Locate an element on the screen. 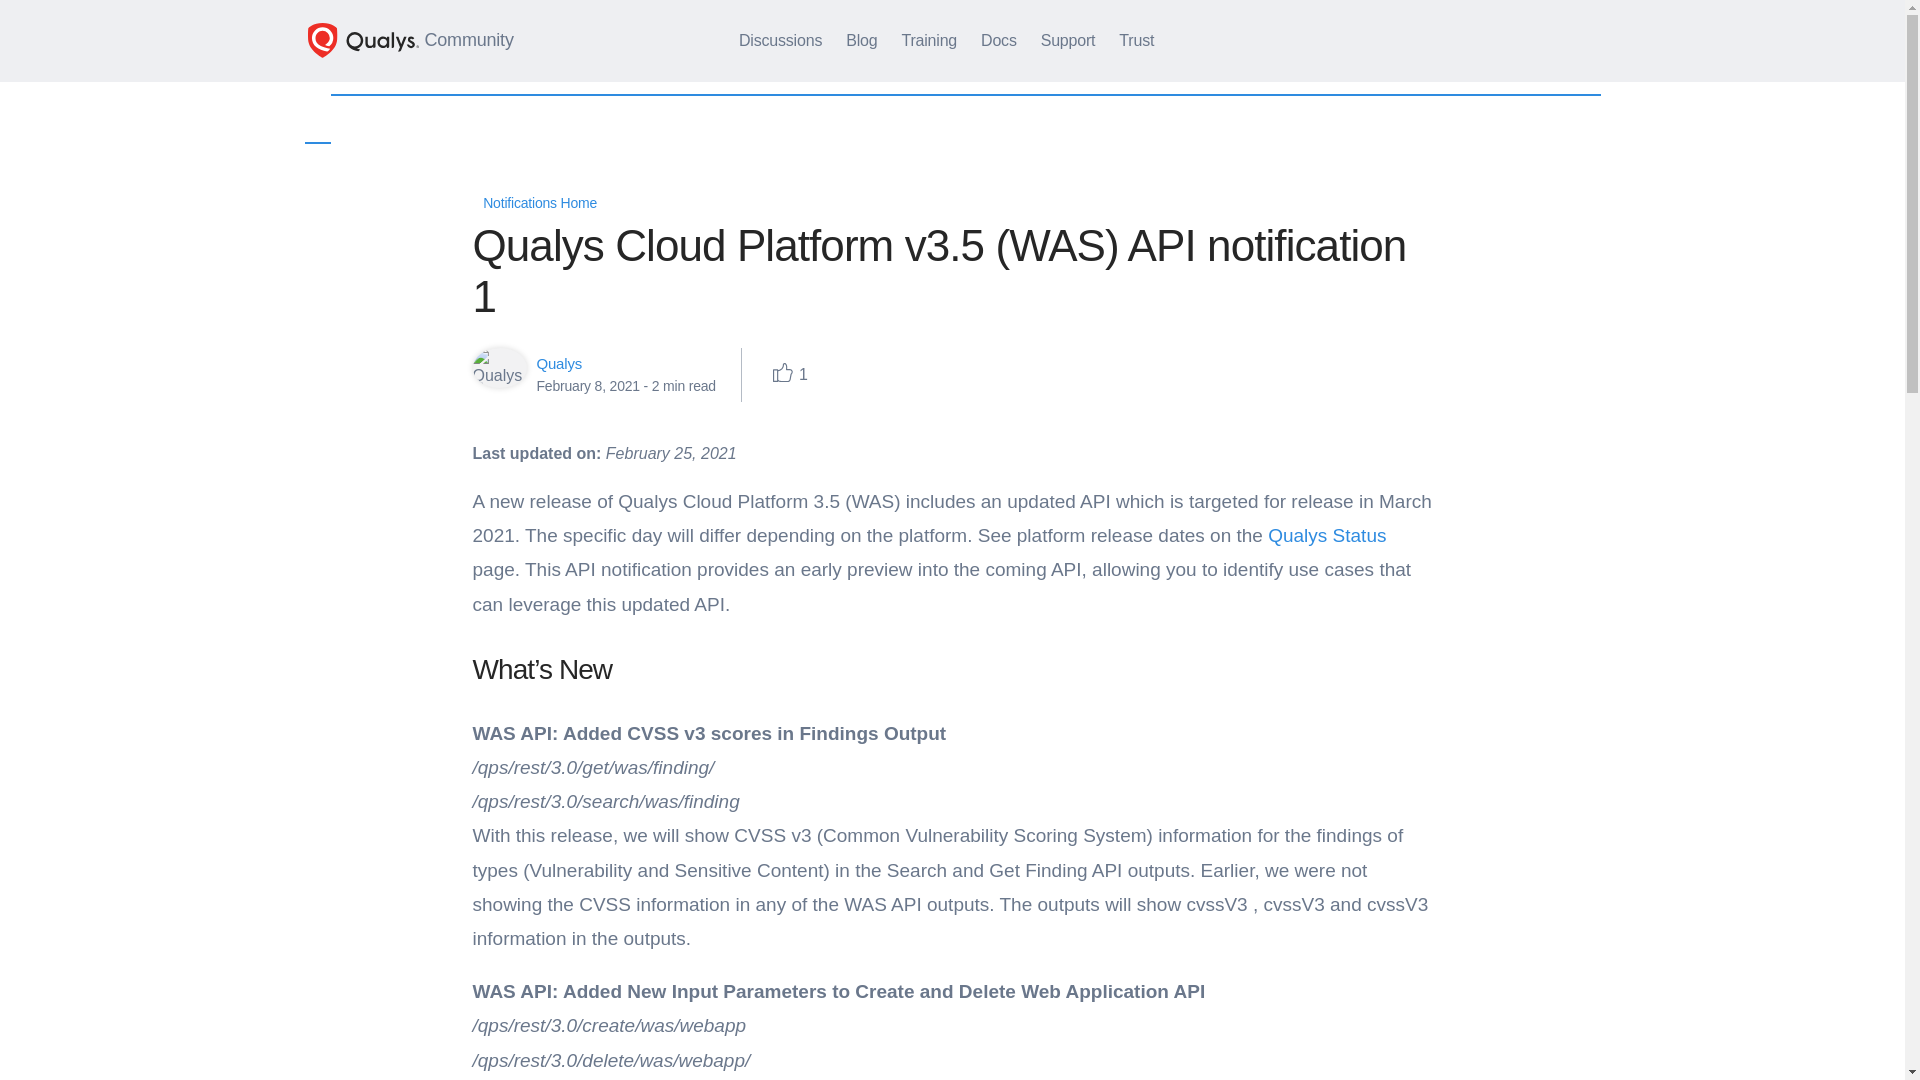 The image size is (1920, 1080). Docs is located at coordinates (999, 40).